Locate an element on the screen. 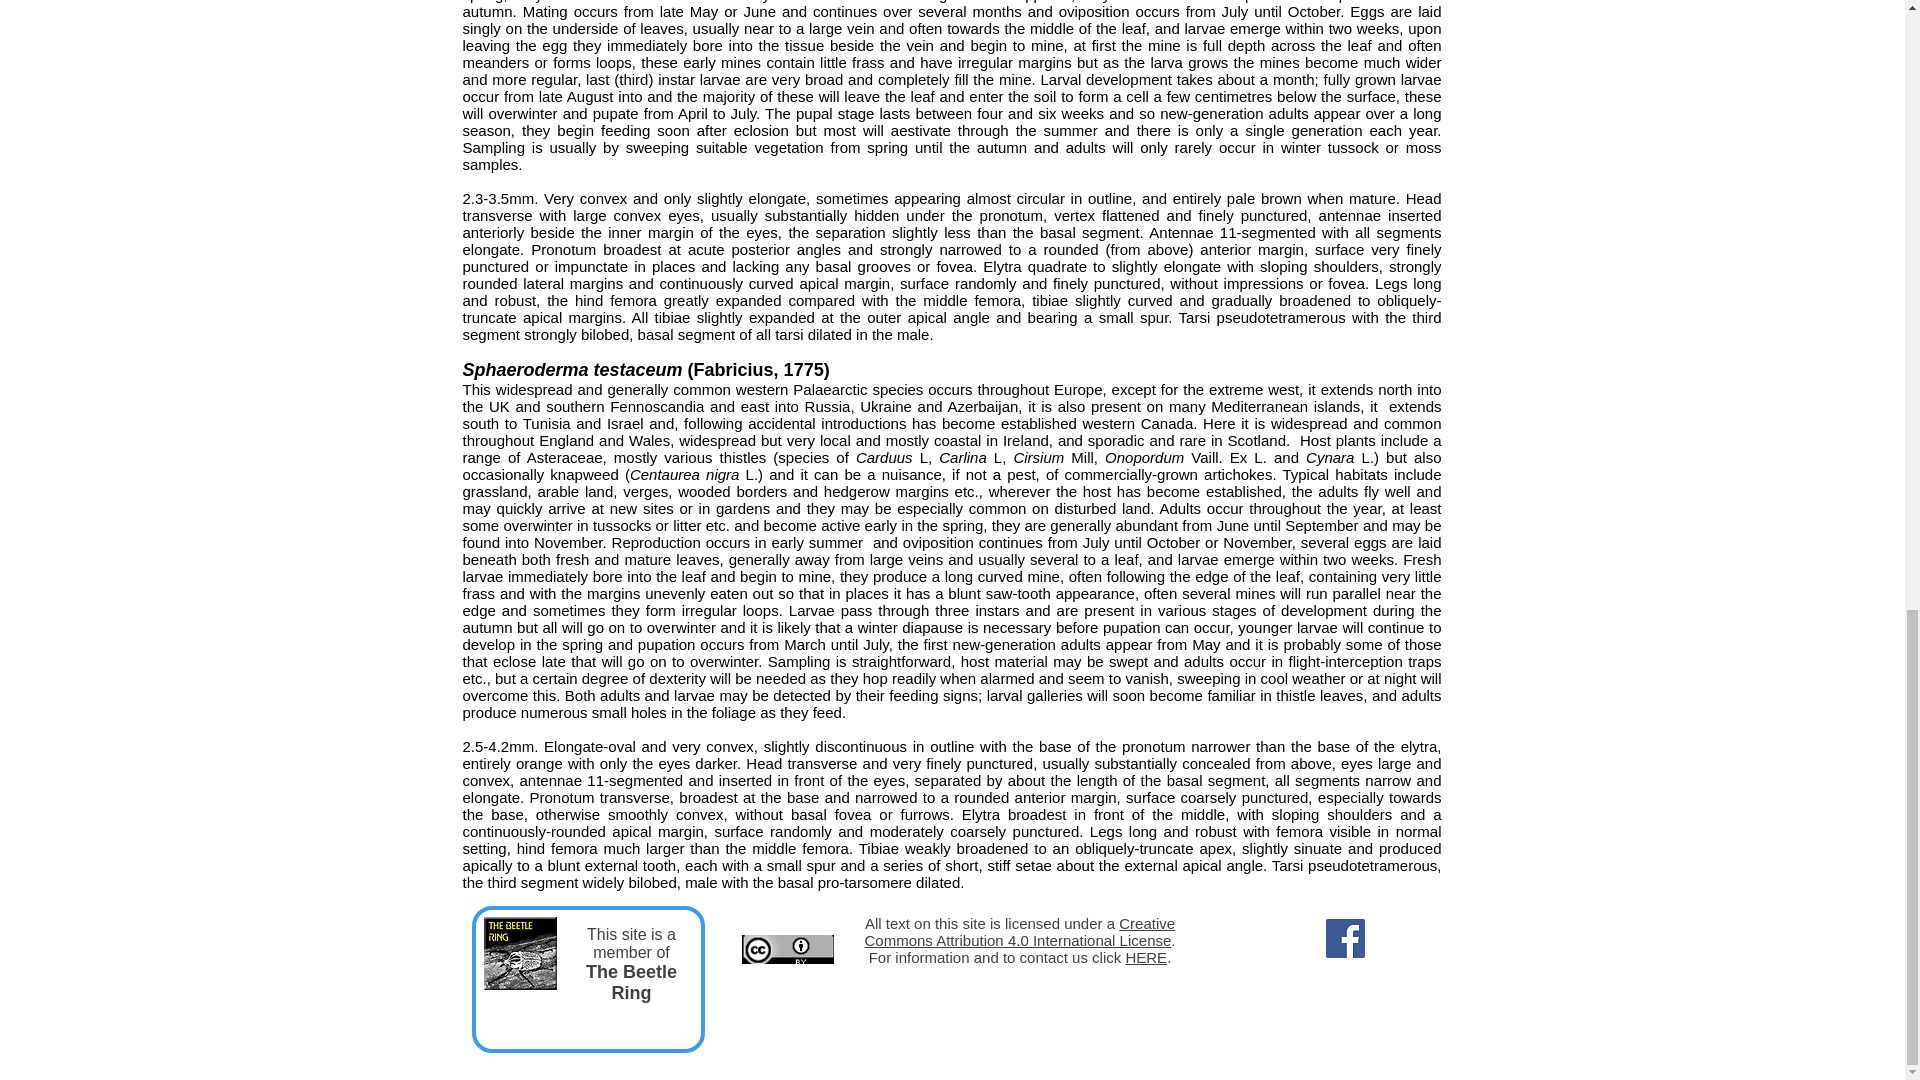  HERE is located at coordinates (1146, 957).